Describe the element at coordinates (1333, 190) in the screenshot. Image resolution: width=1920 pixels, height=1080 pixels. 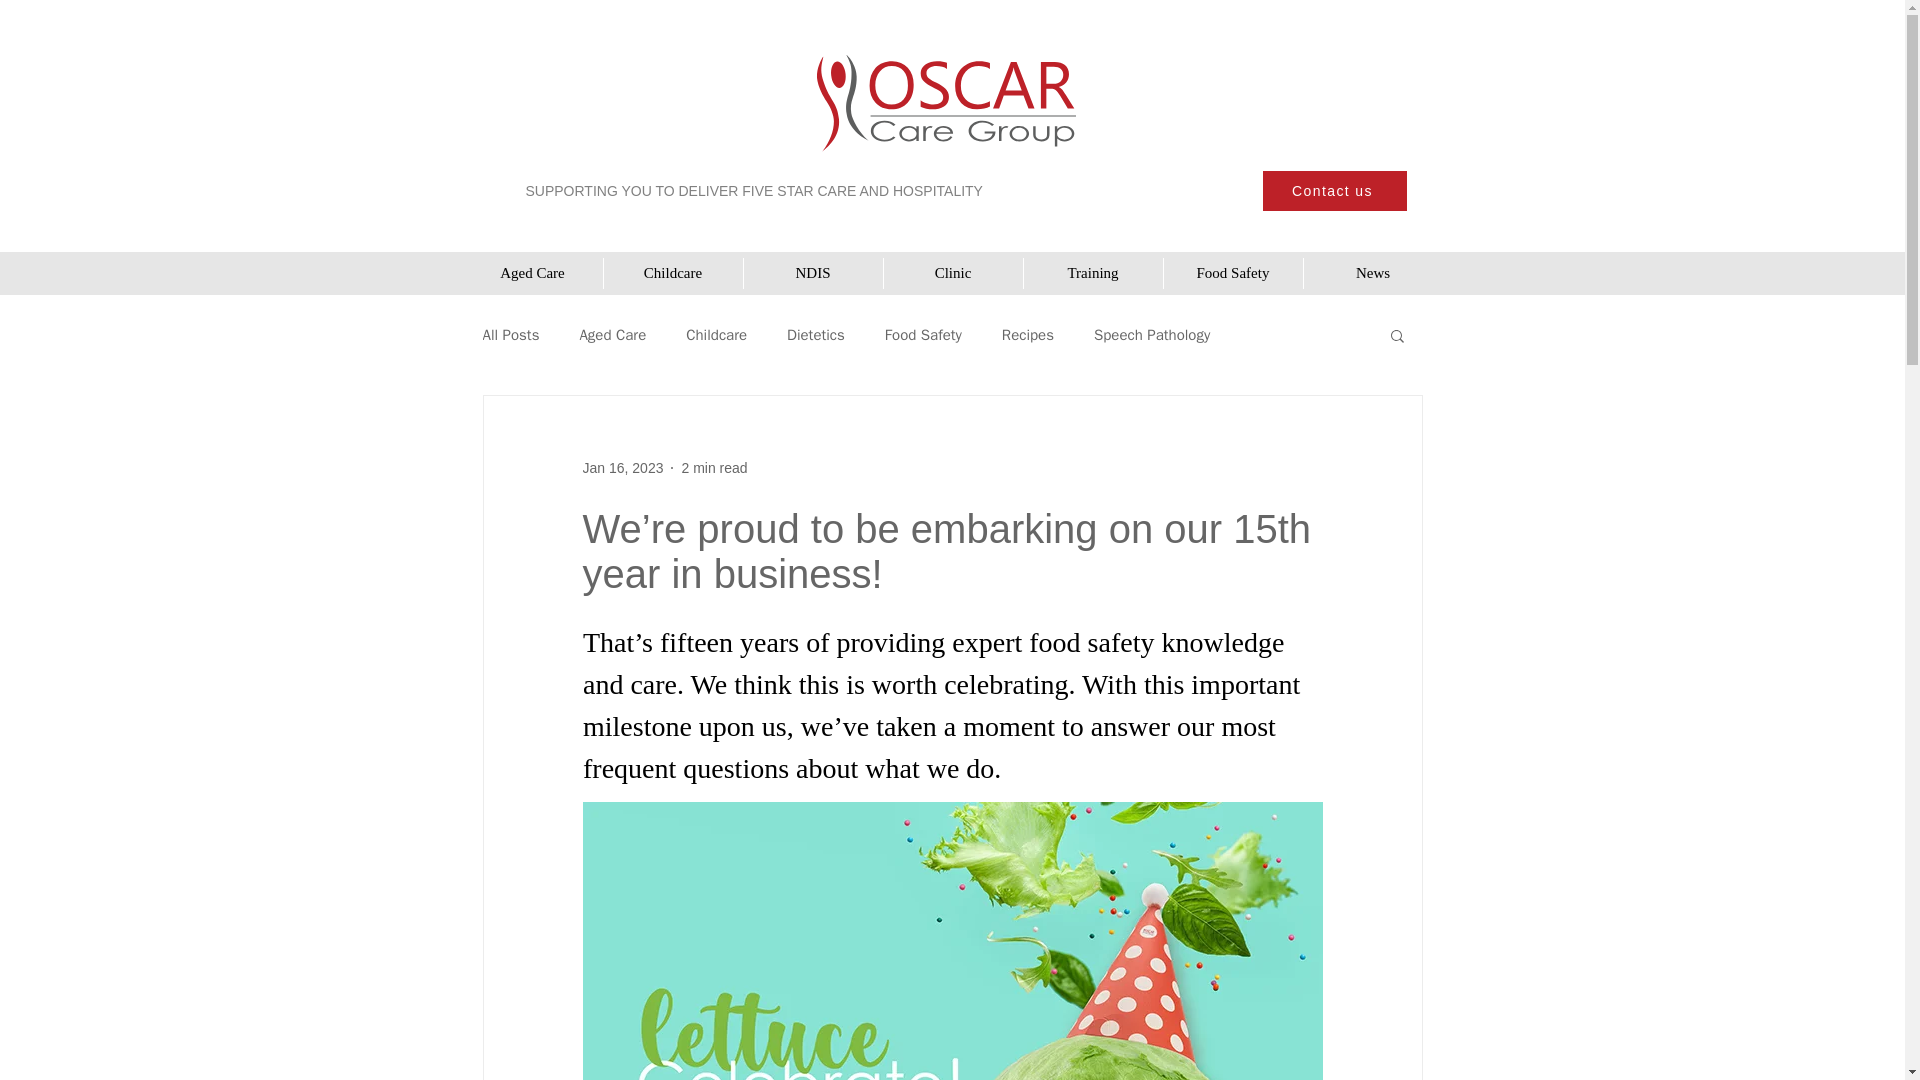
I see `Contact us` at that location.